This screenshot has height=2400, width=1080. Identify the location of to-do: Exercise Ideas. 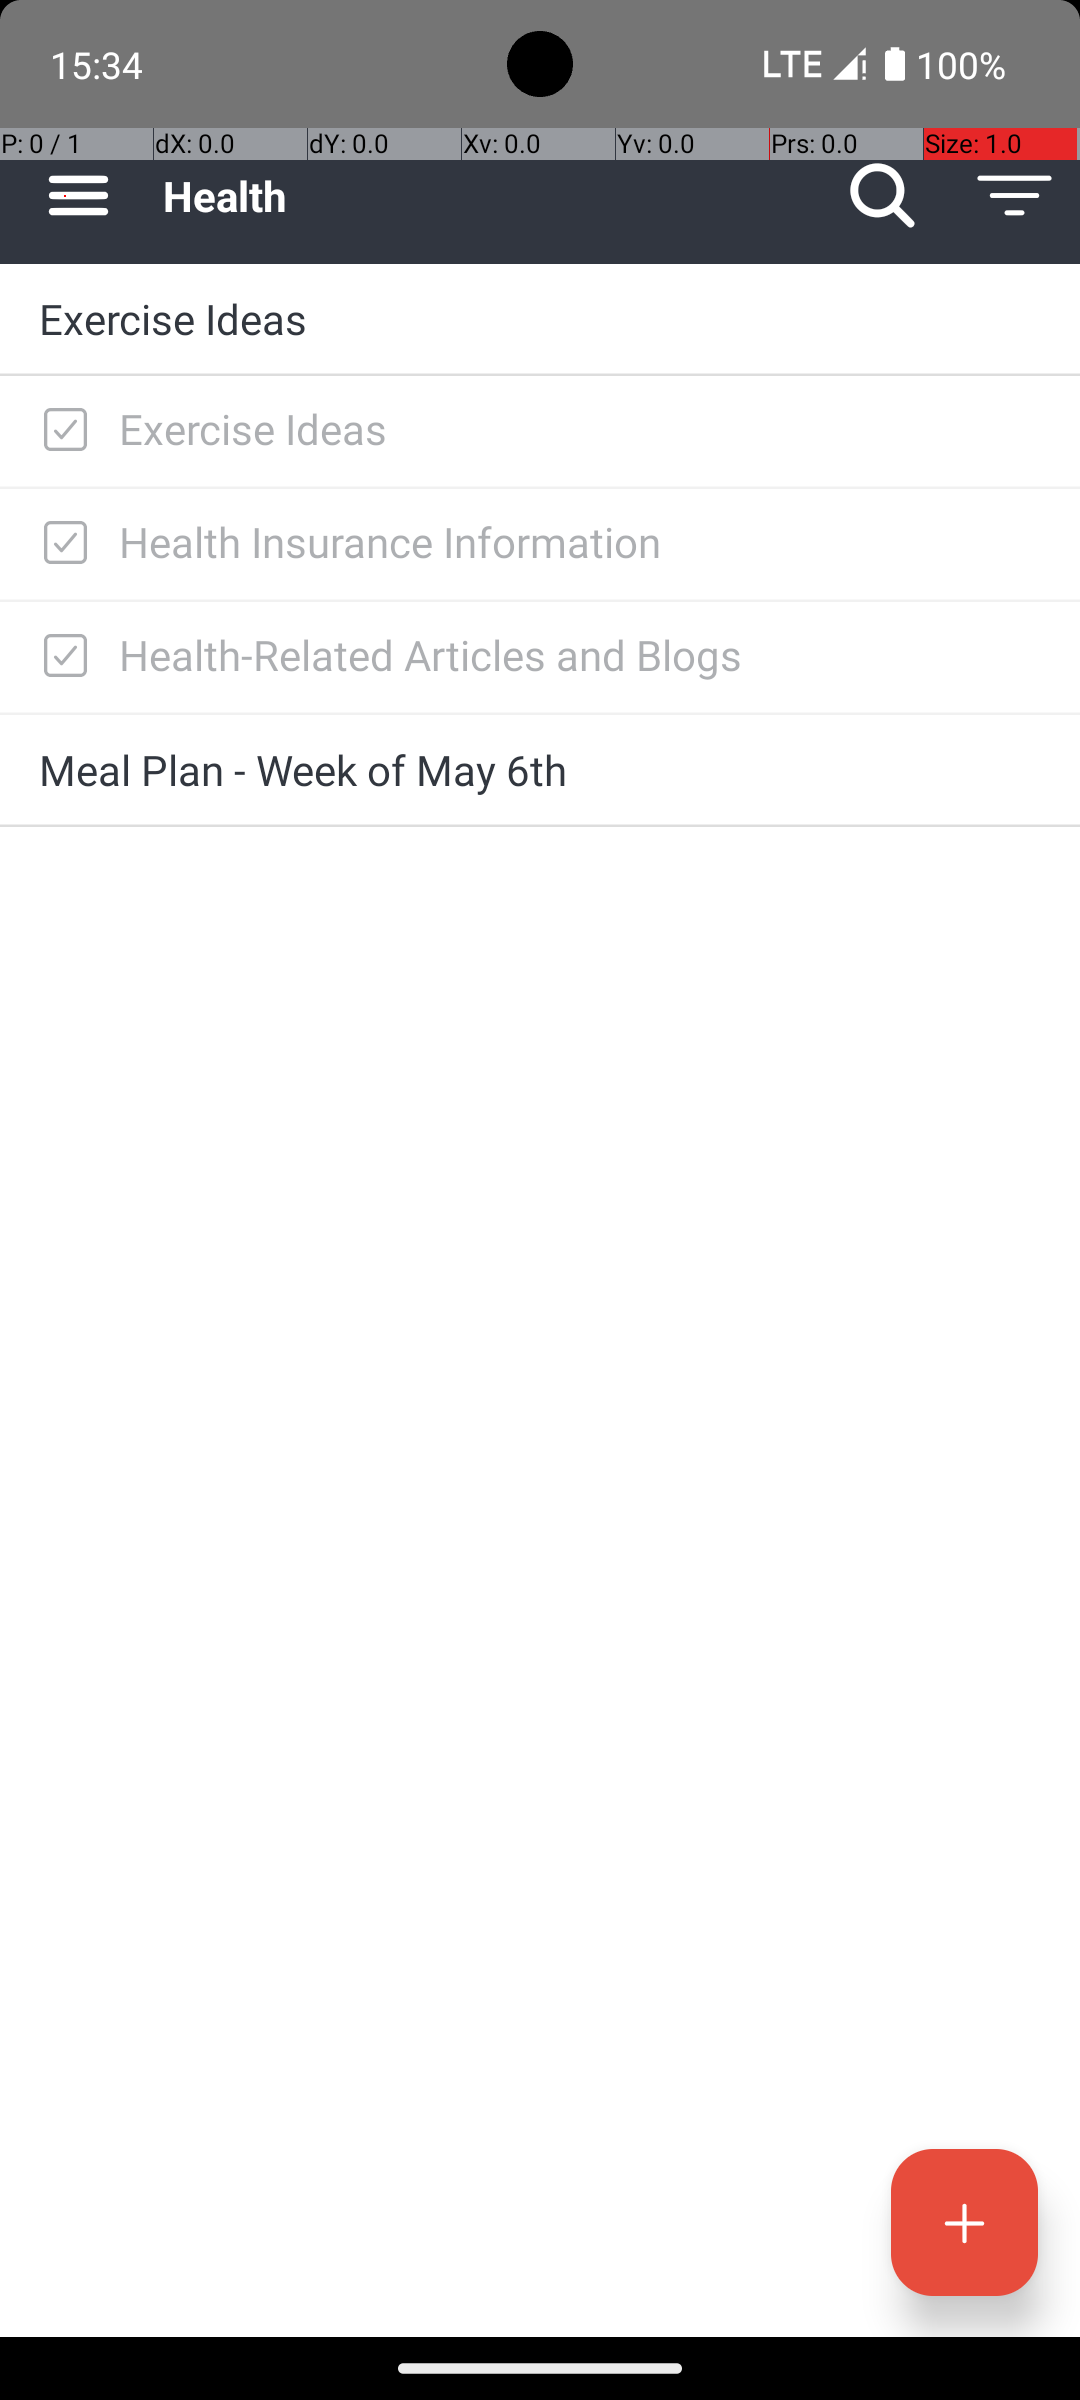
(60, 431).